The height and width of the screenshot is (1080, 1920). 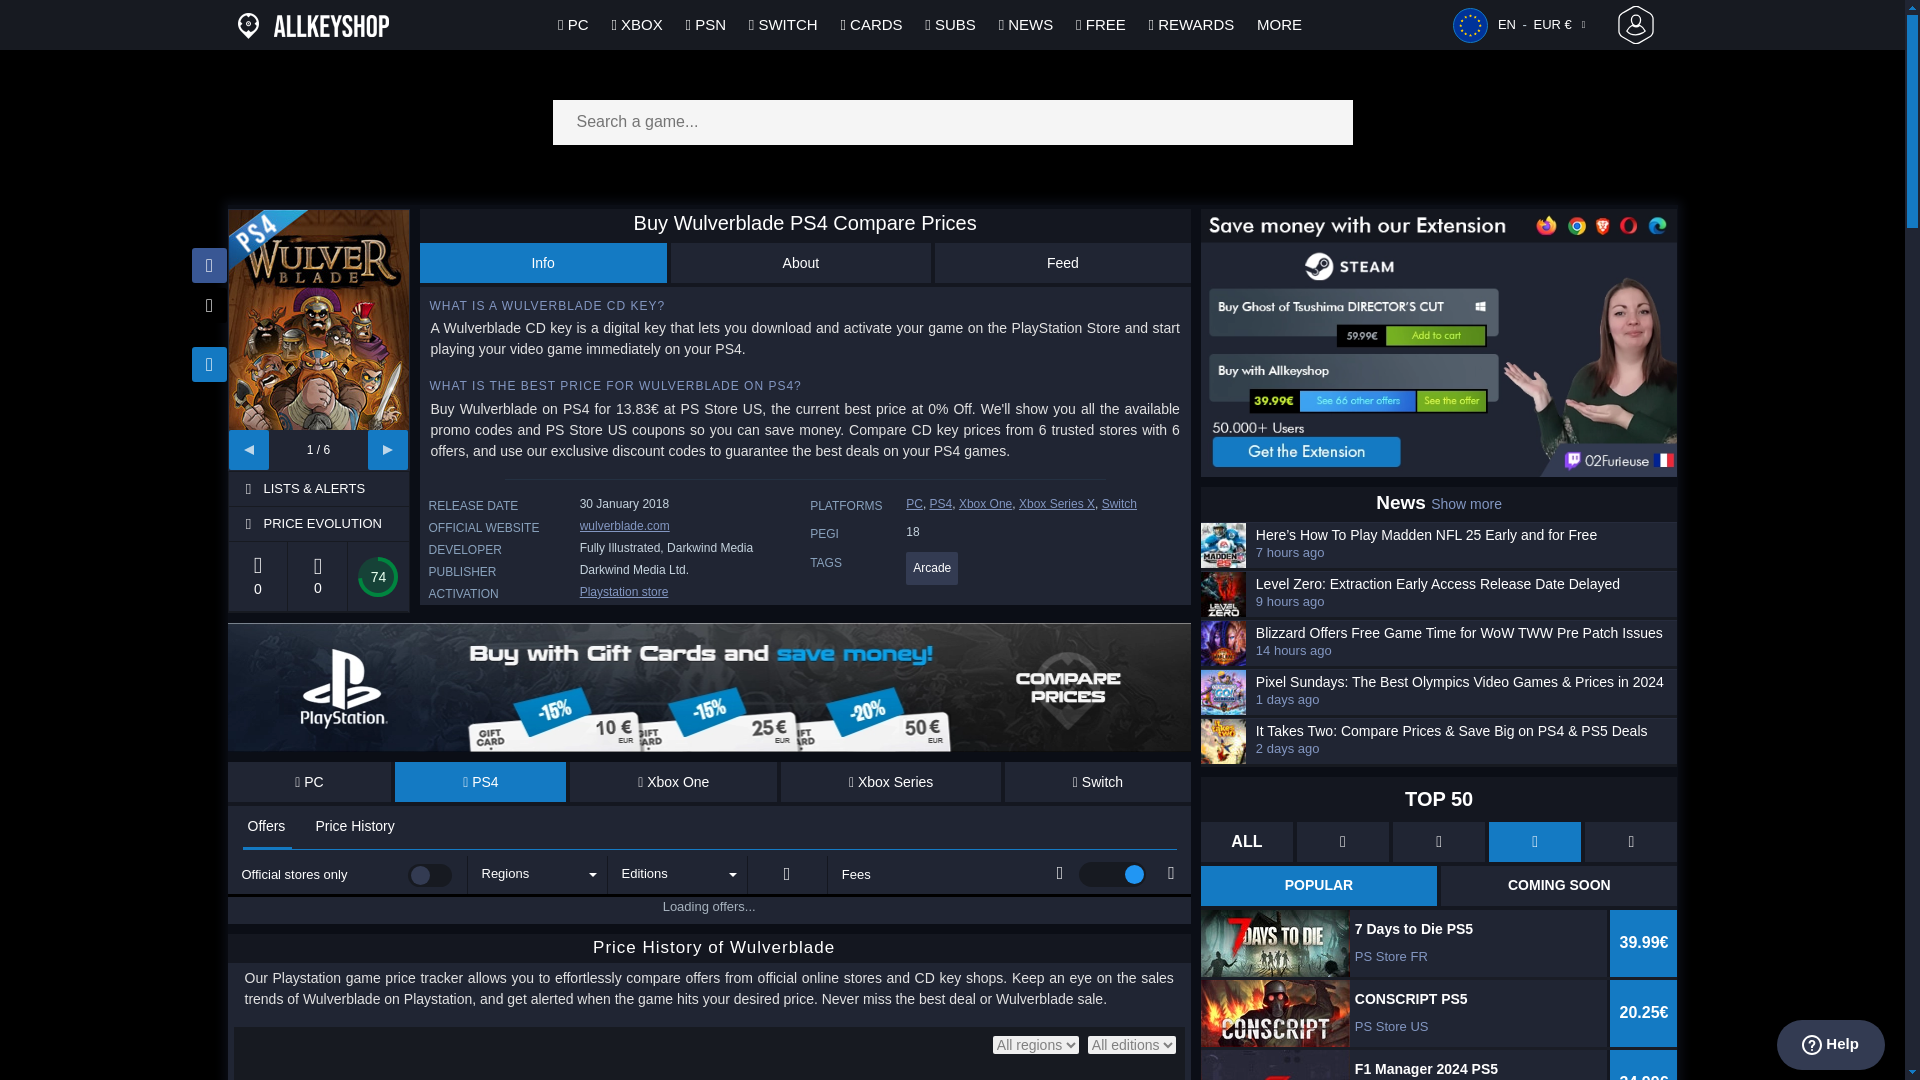 What do you see at coordinates (310, 782) in the screenshot?
I see ` PC` at bounding box center [310, 782].